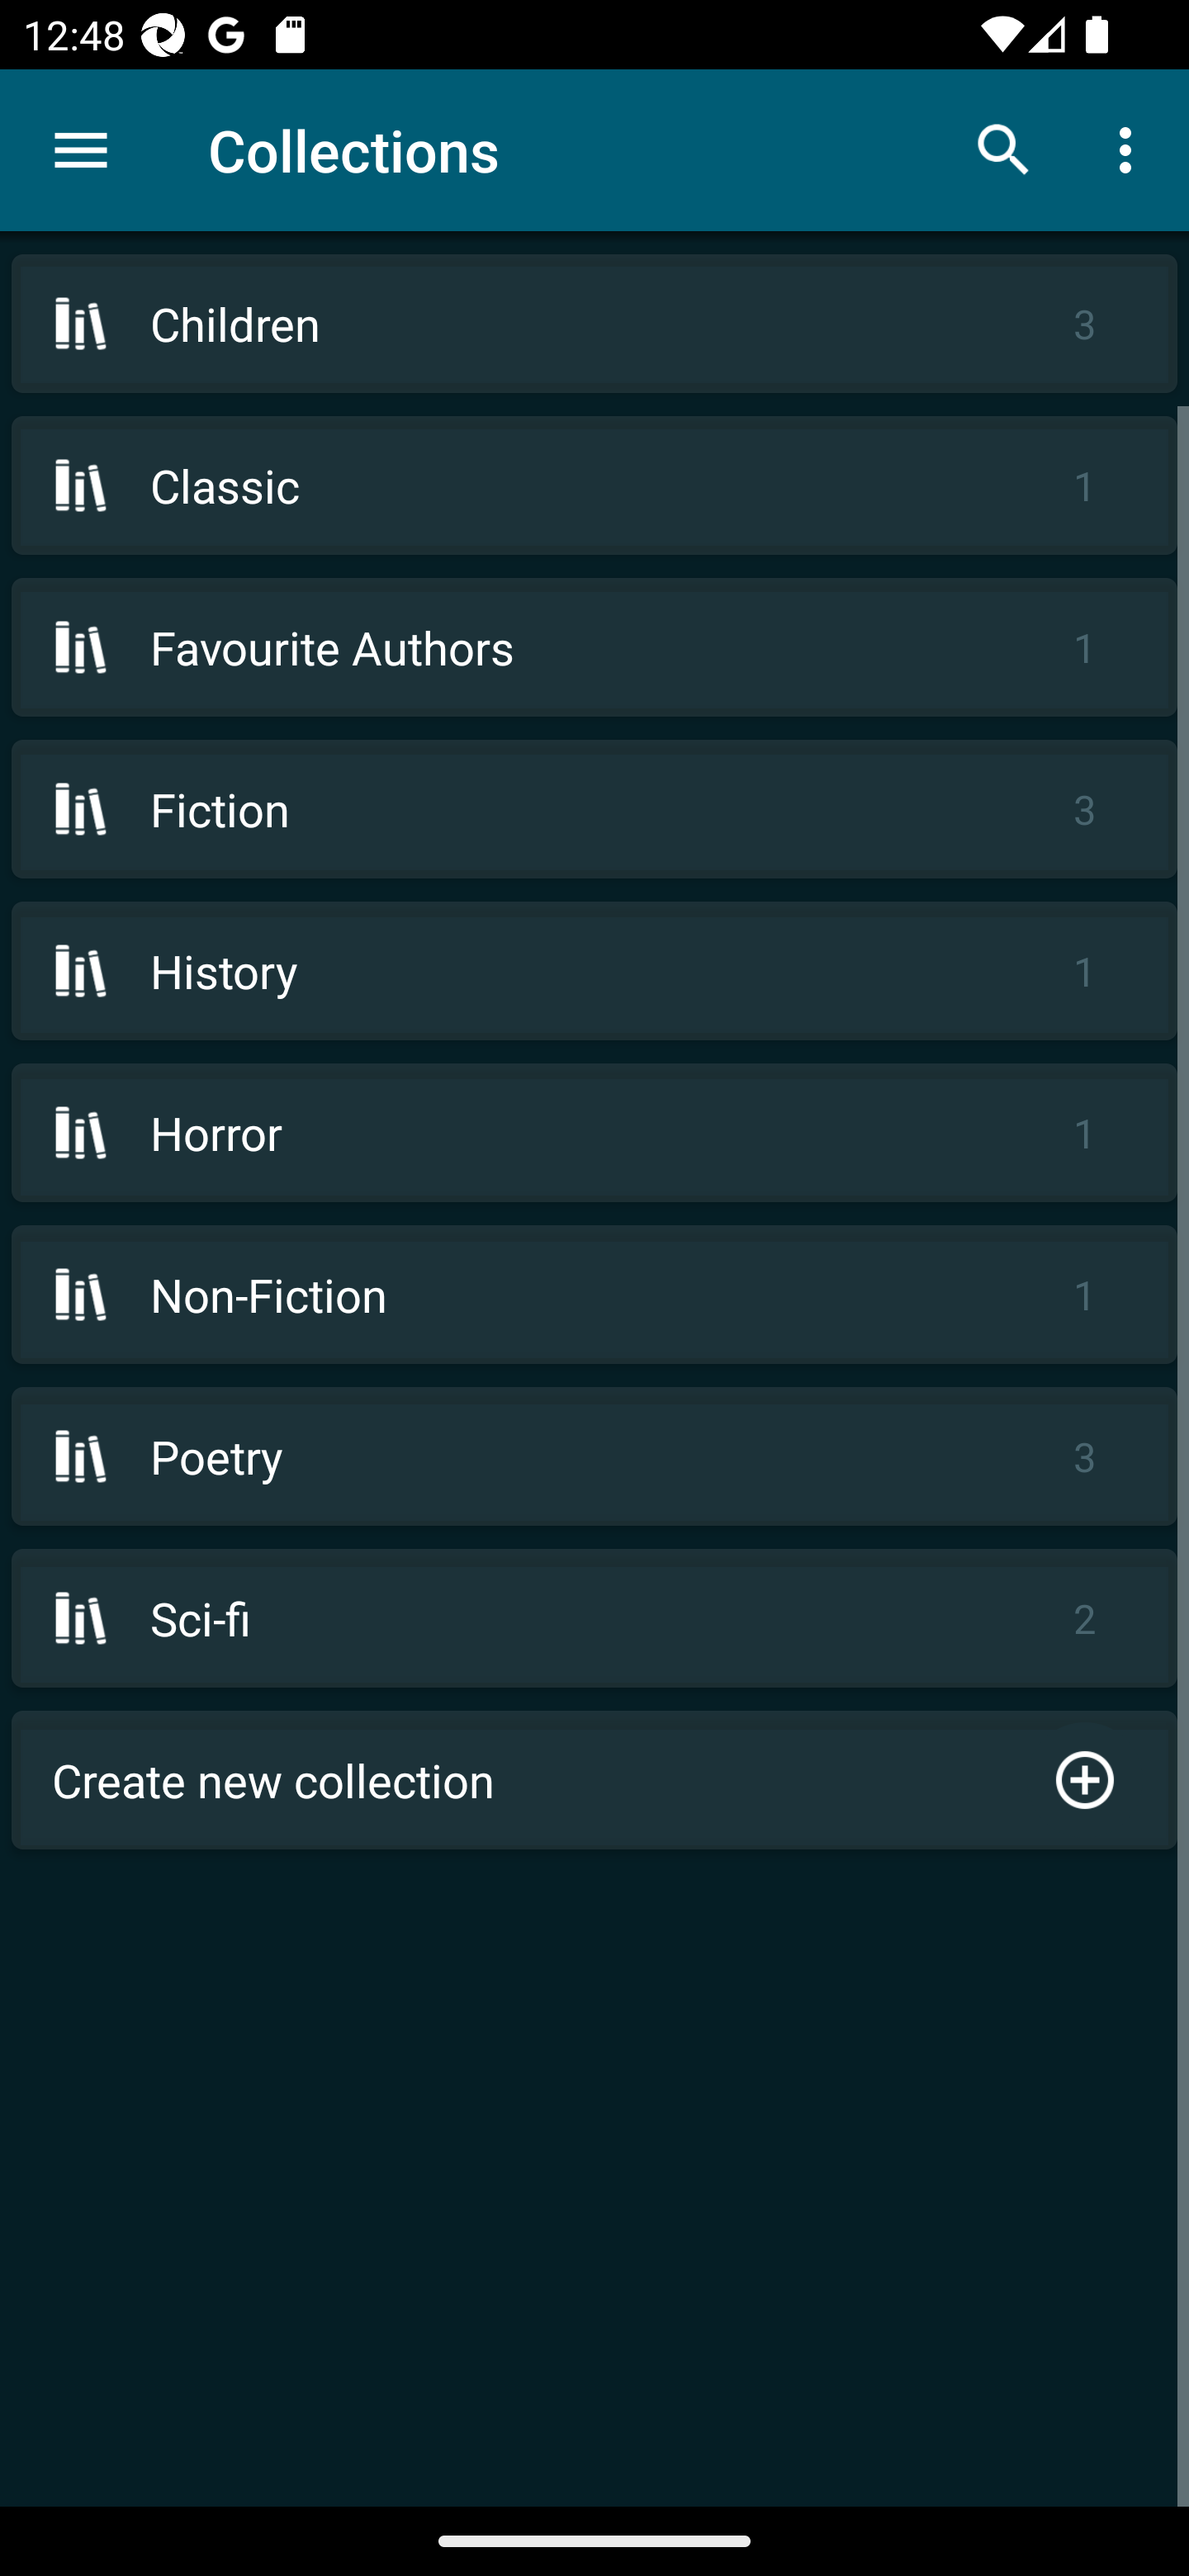  What do you see at coordinates (594, 971) in the screenshot?
I see `History 1` at bounding box center [594, 971].